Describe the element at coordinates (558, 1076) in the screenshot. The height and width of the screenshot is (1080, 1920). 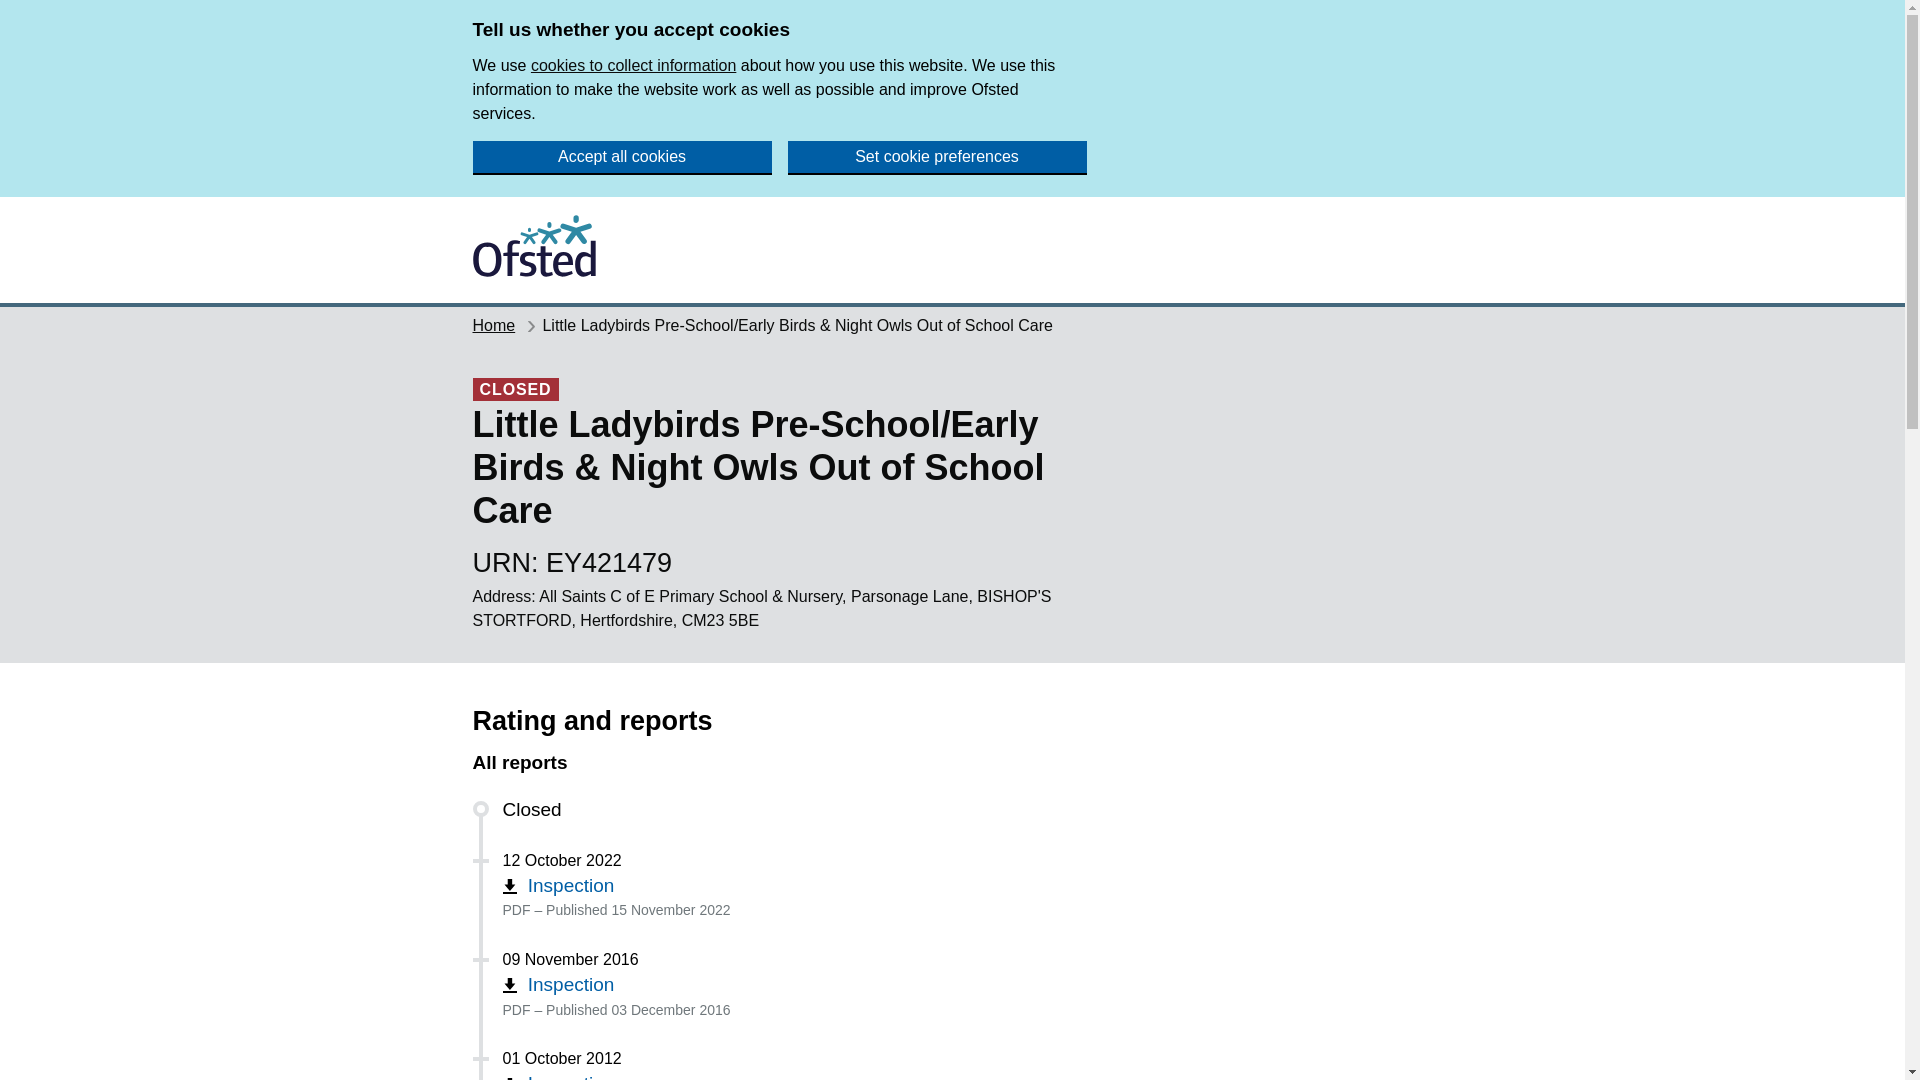
I see `Inspection` at that location.